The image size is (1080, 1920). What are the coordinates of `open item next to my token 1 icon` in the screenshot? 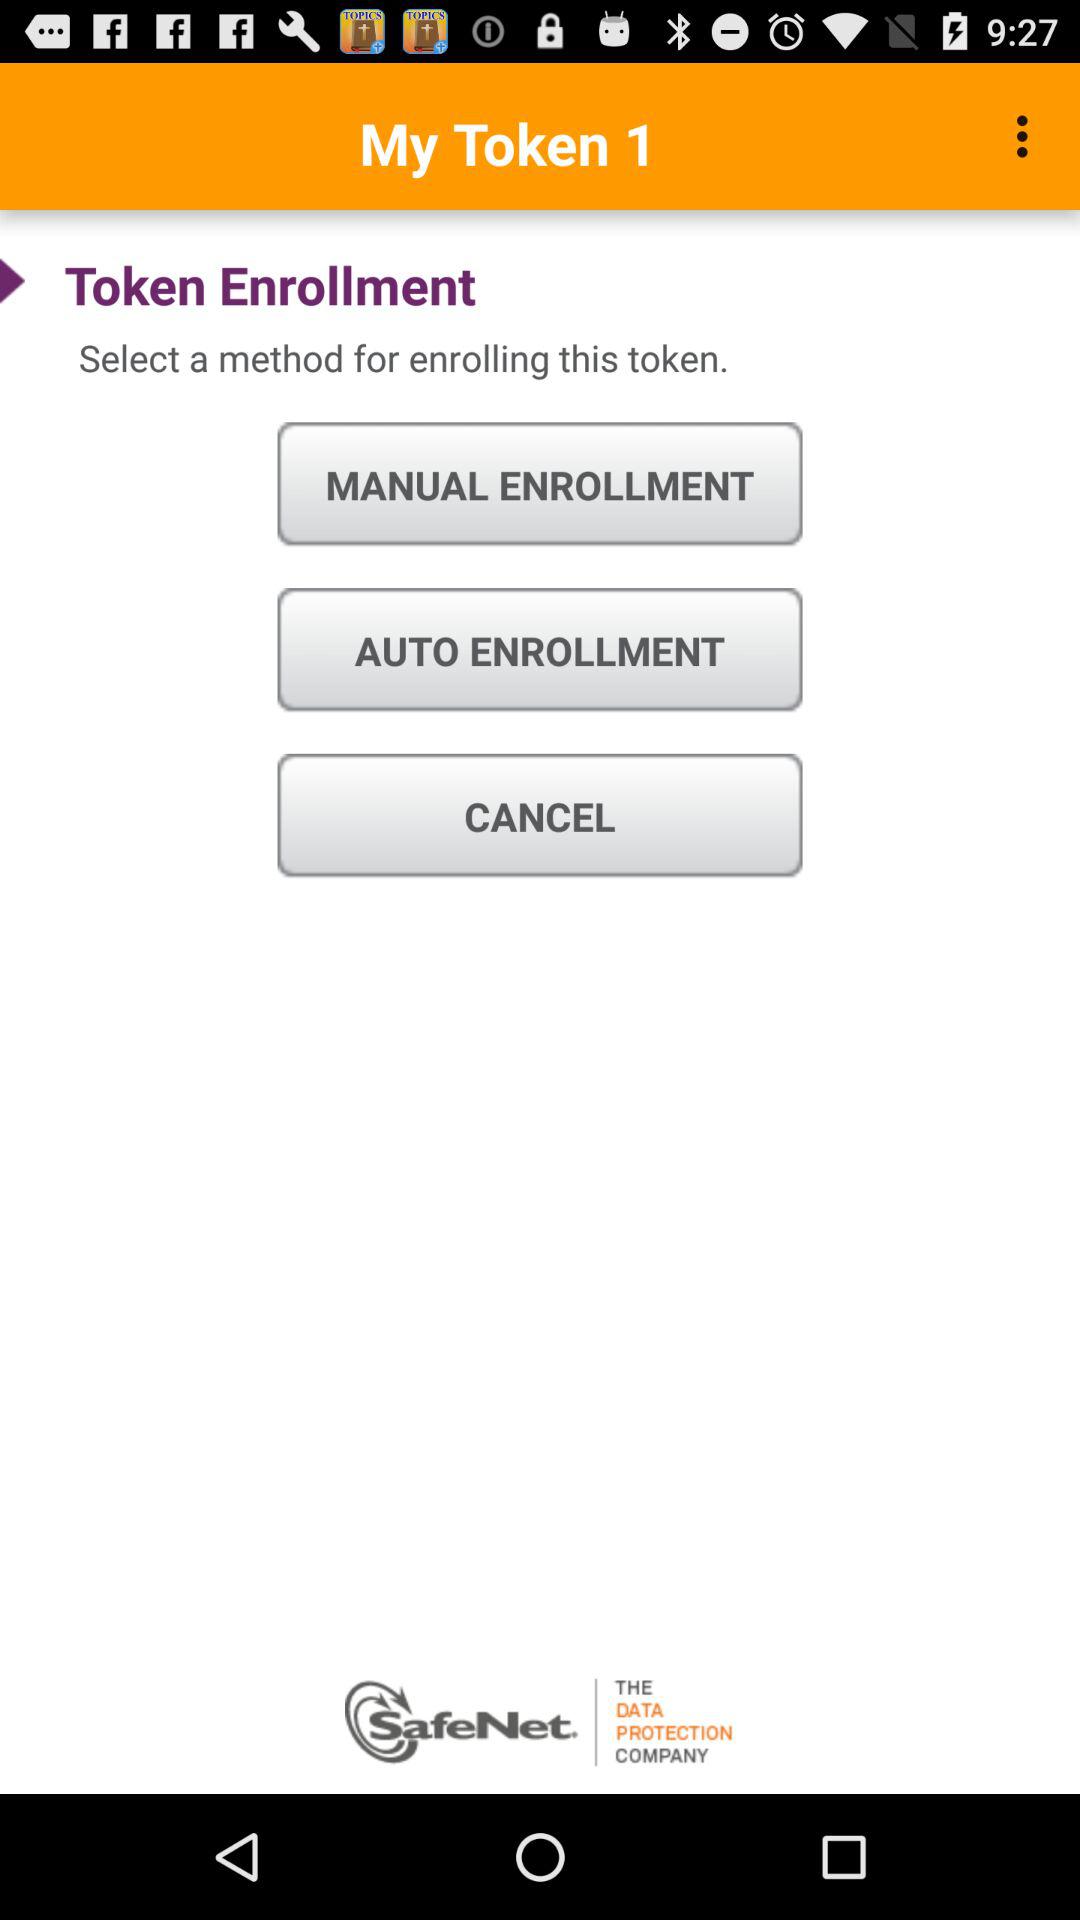 It's located at (1028, 136).